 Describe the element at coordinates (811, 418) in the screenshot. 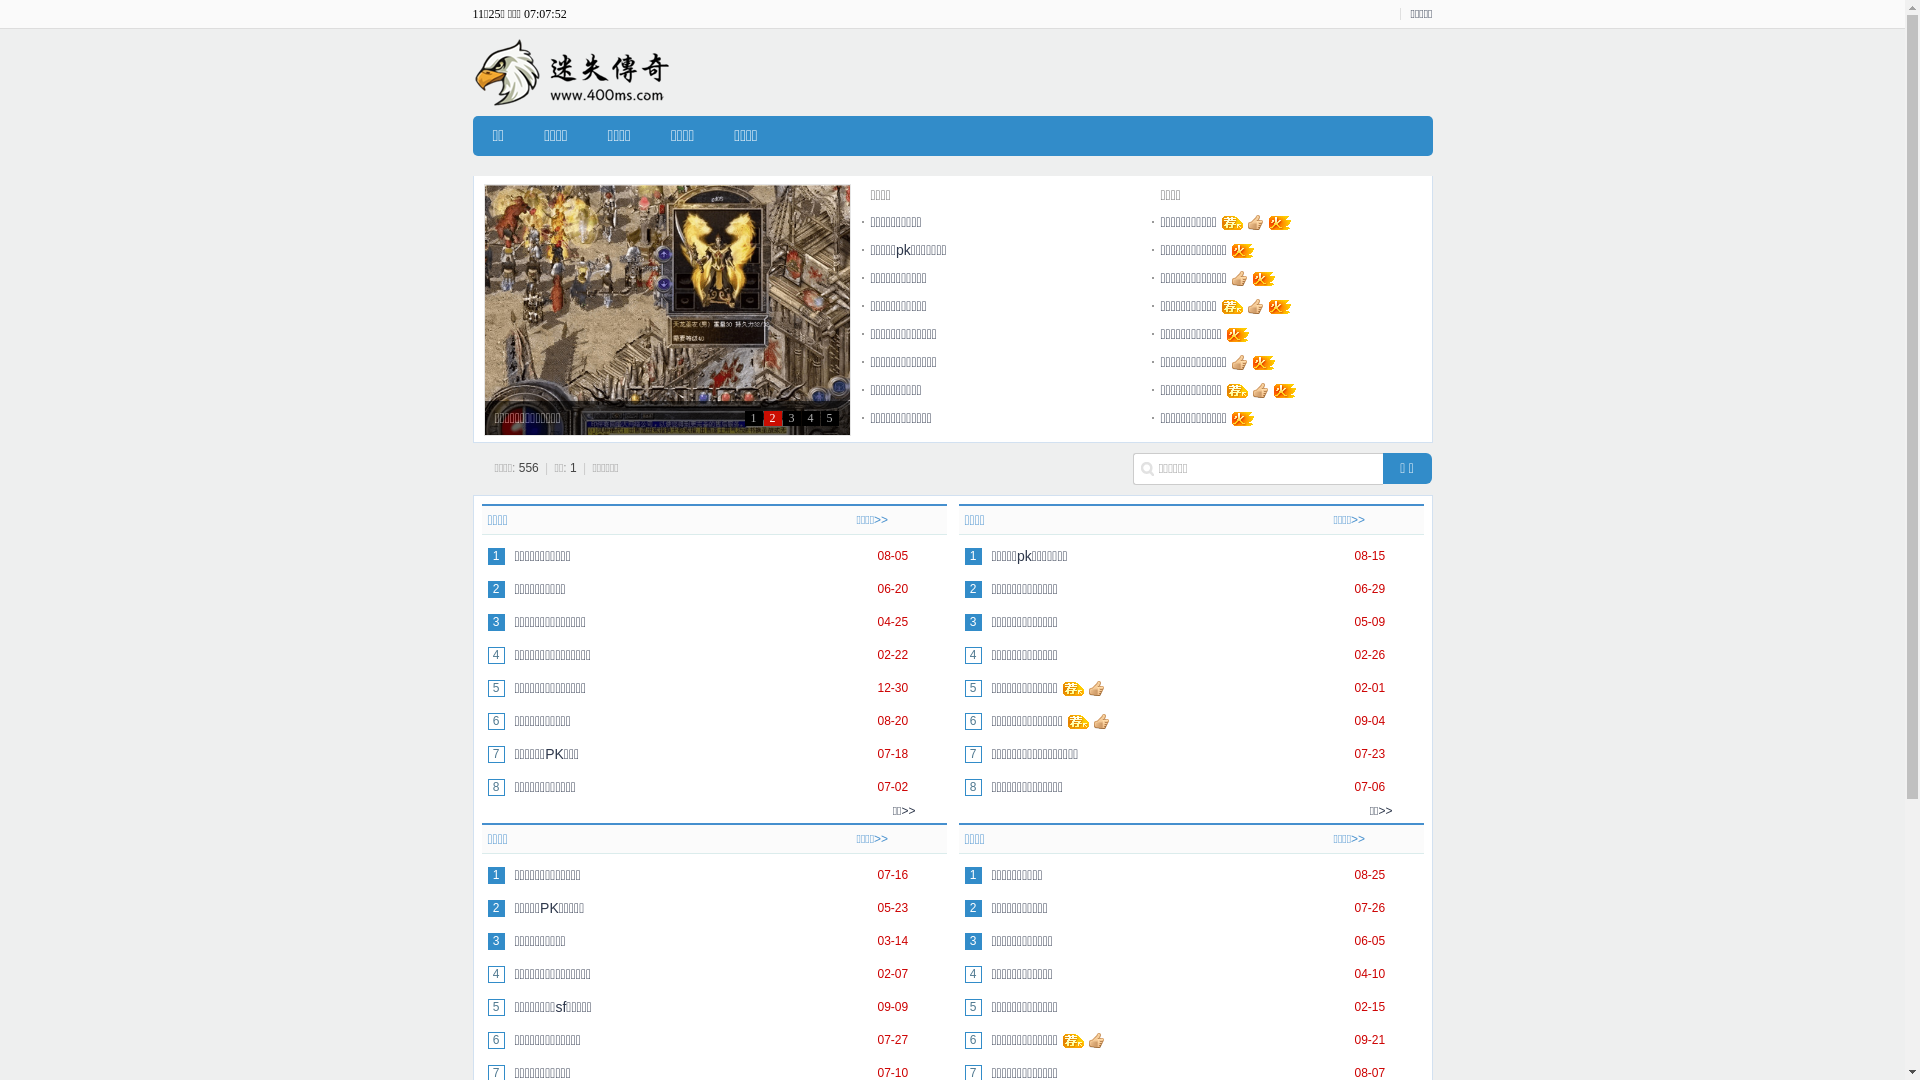

I see `4` at that location.